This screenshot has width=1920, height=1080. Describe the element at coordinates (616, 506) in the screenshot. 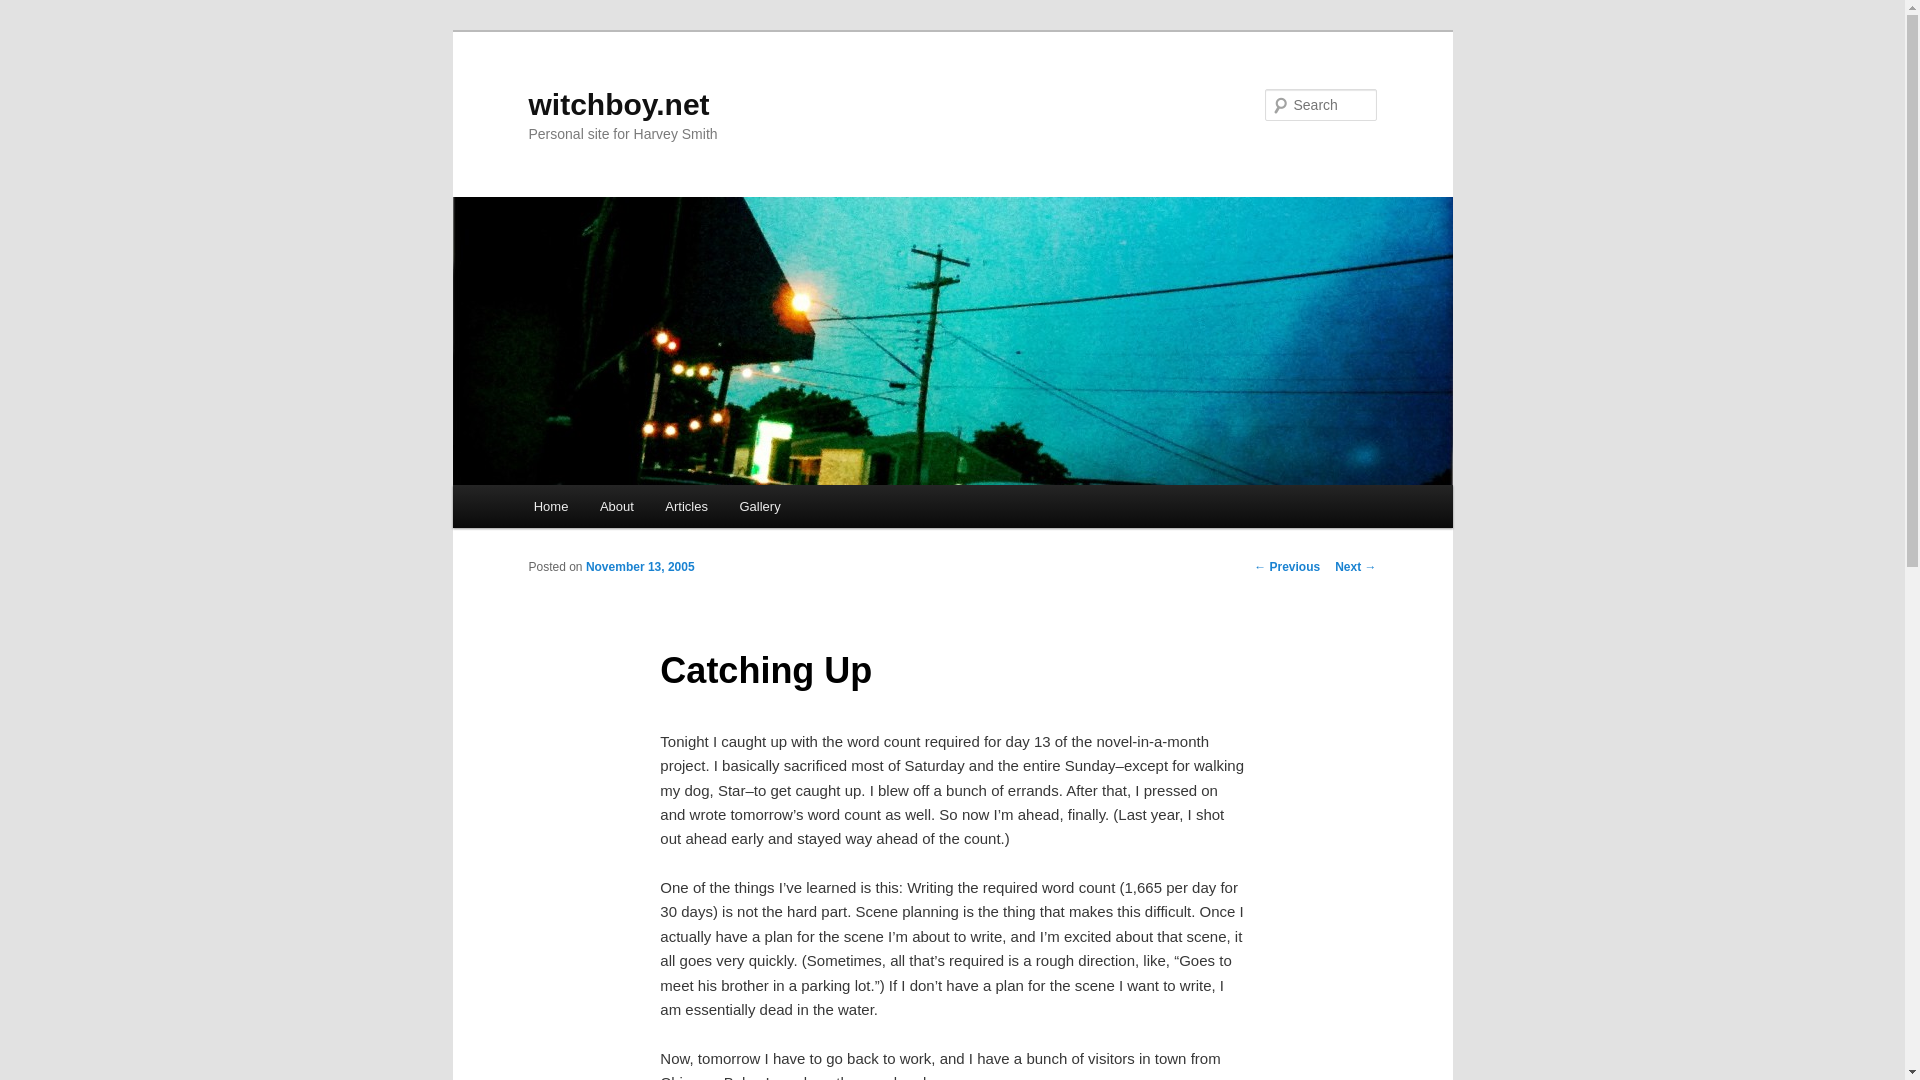

I see `About` at that location.